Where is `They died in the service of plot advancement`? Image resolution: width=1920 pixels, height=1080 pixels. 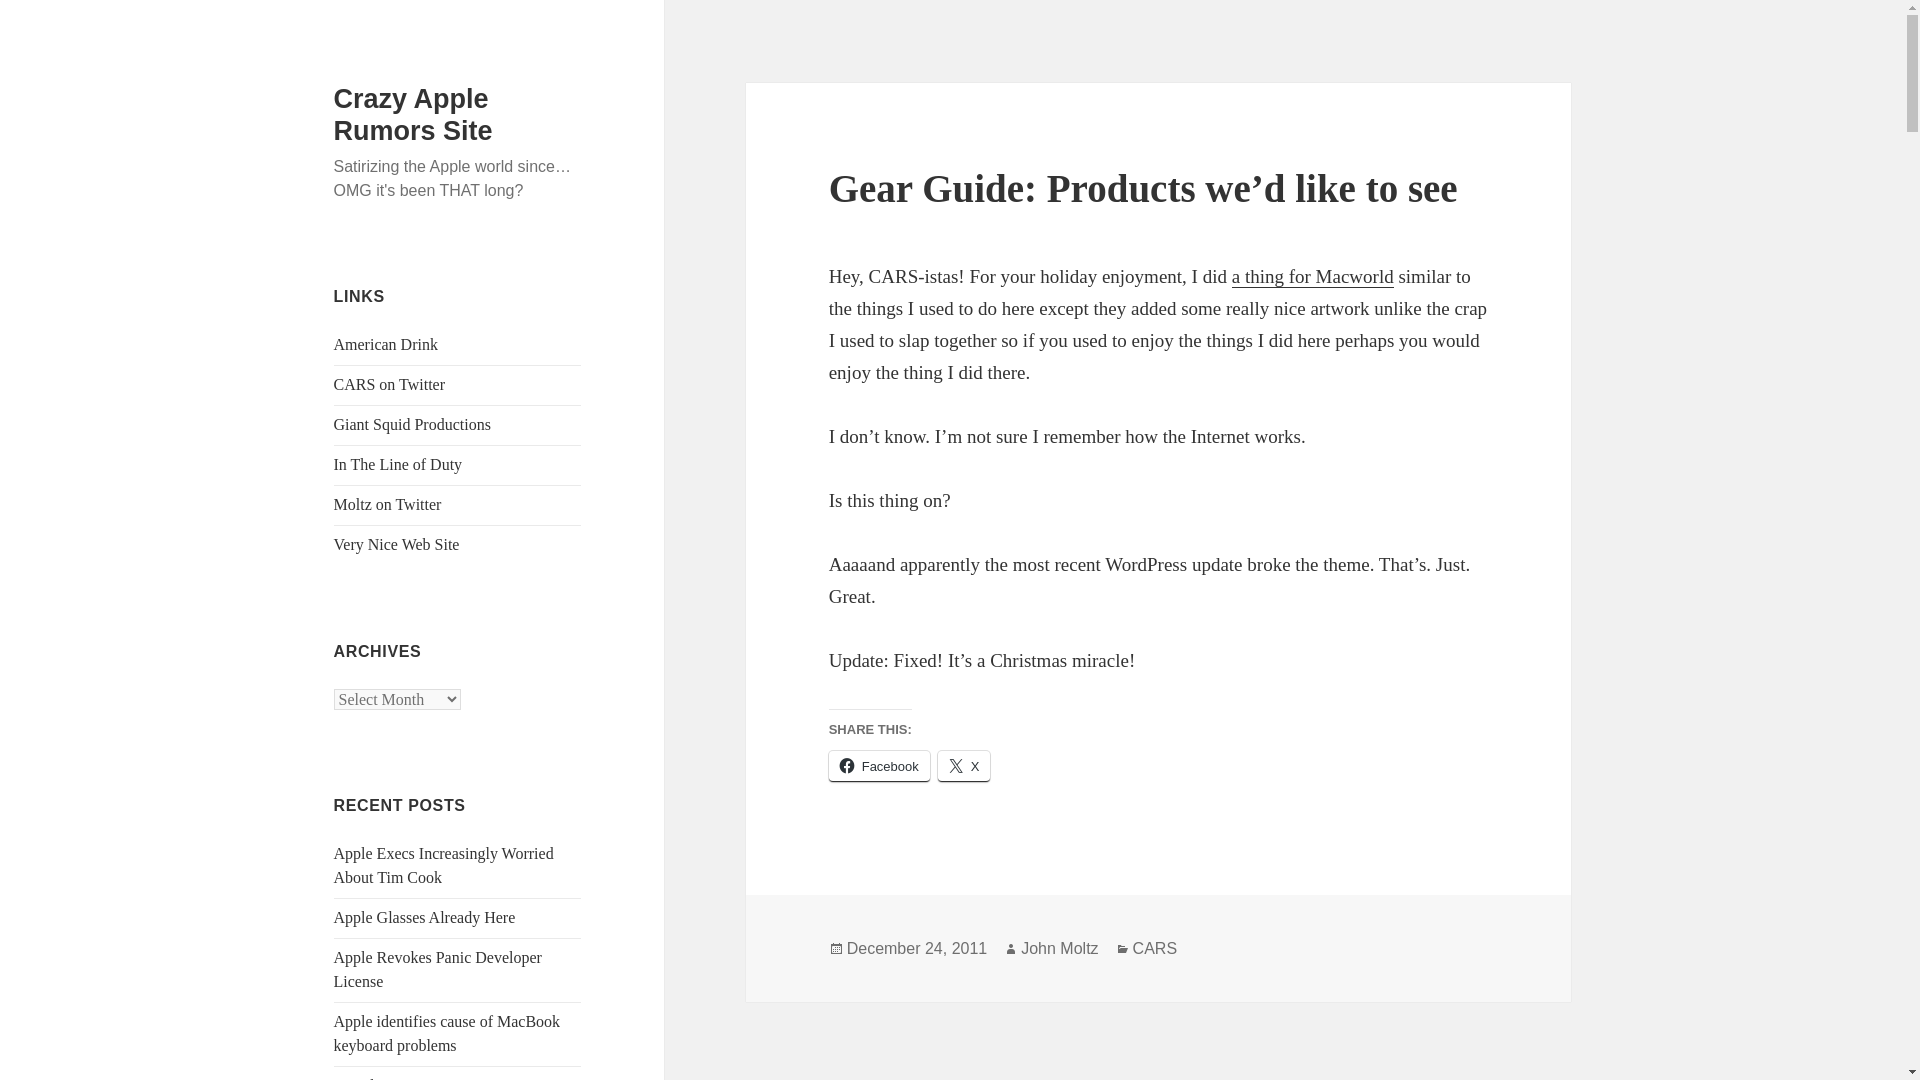
They died in the service of plot advancement is located at coordinates (398, 464).